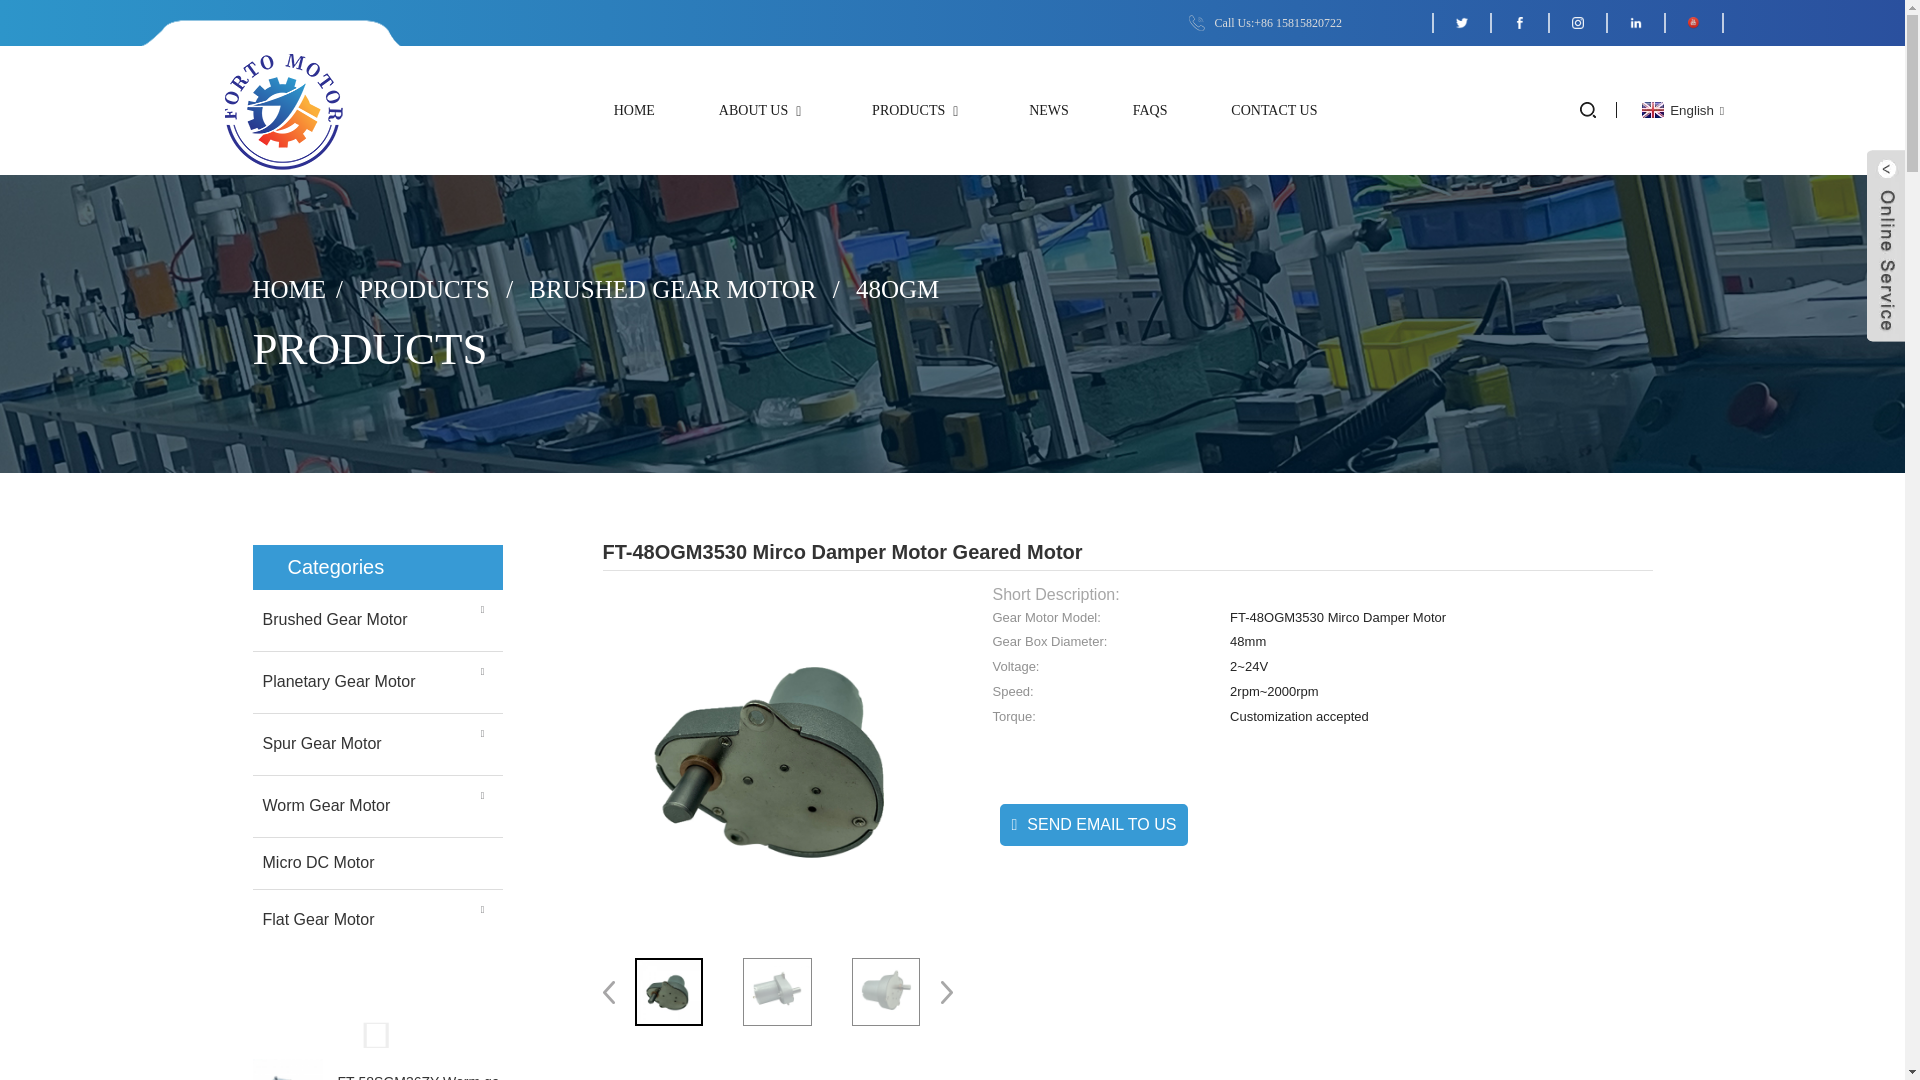 This screenshot has width=1920, height=1080. I want to click on HOME, so click(634, 109).